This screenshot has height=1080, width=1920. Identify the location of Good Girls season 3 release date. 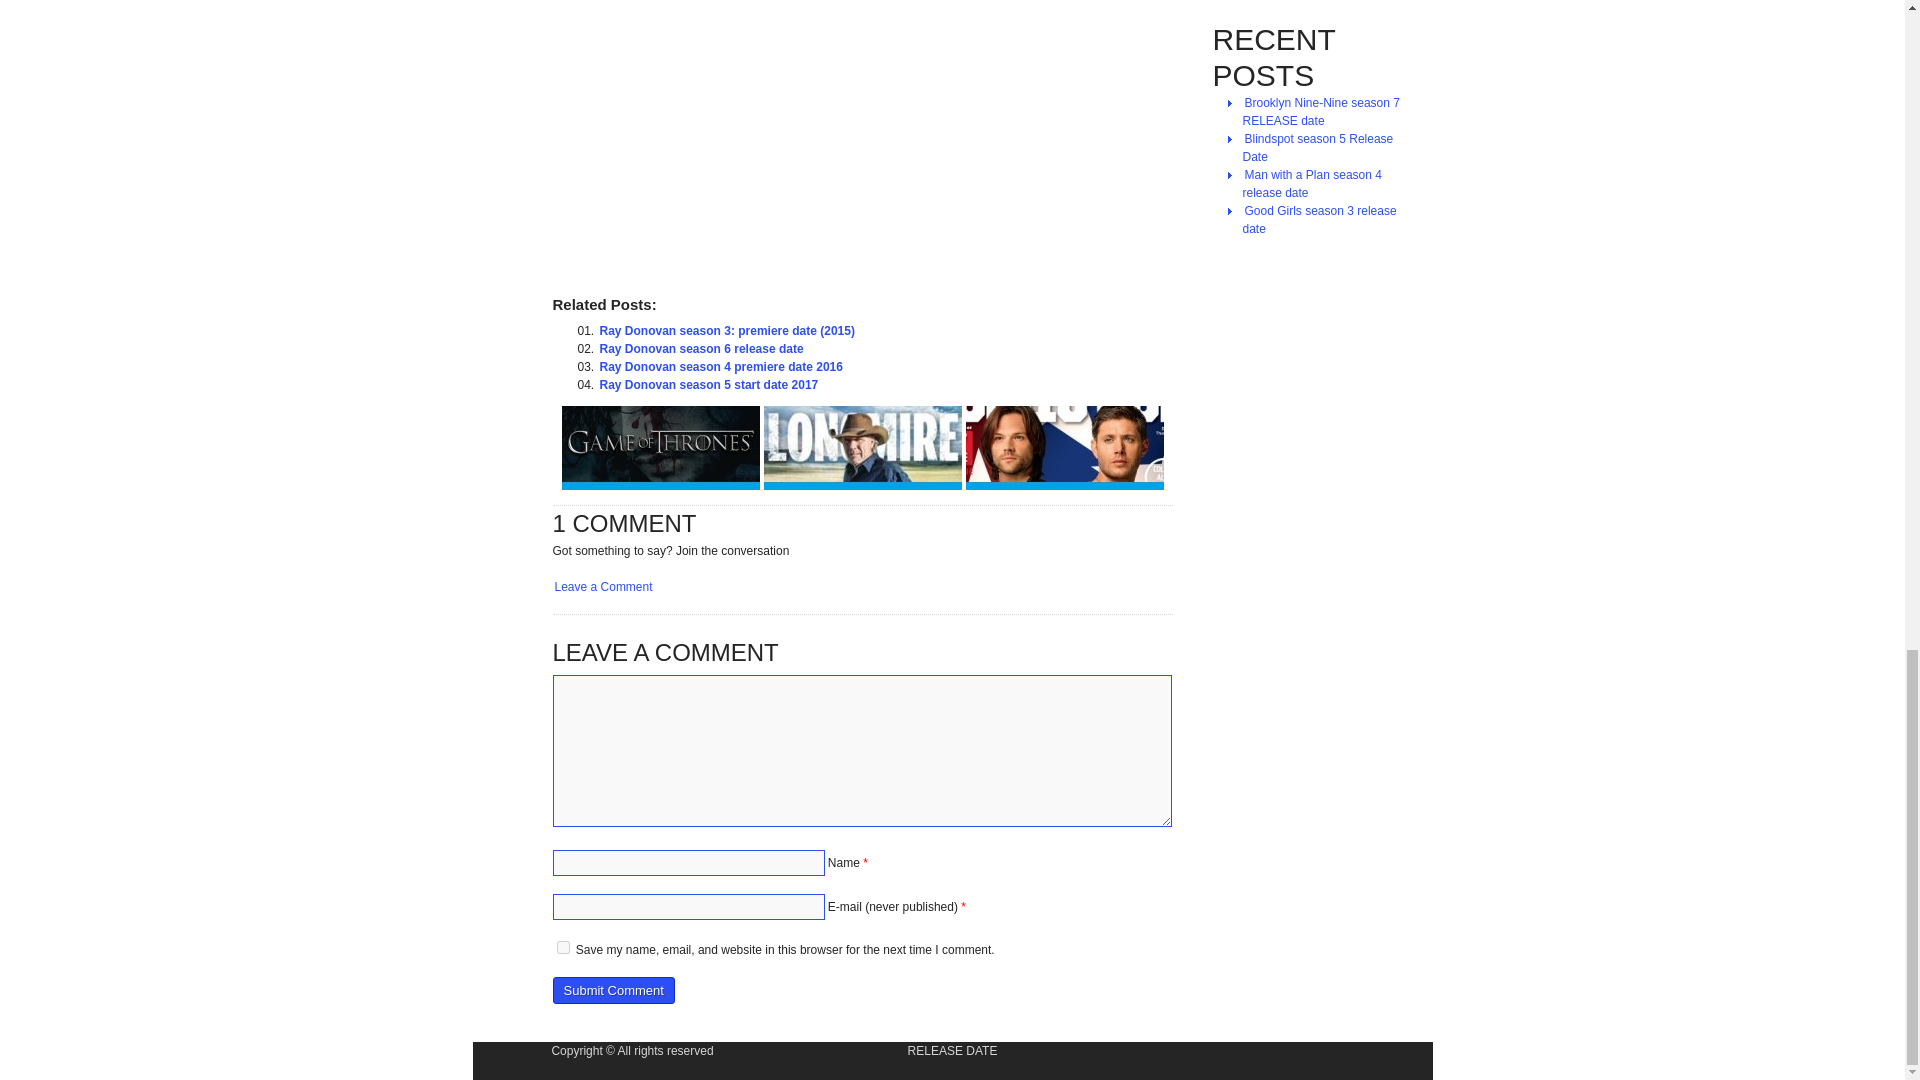
(1318, 219).